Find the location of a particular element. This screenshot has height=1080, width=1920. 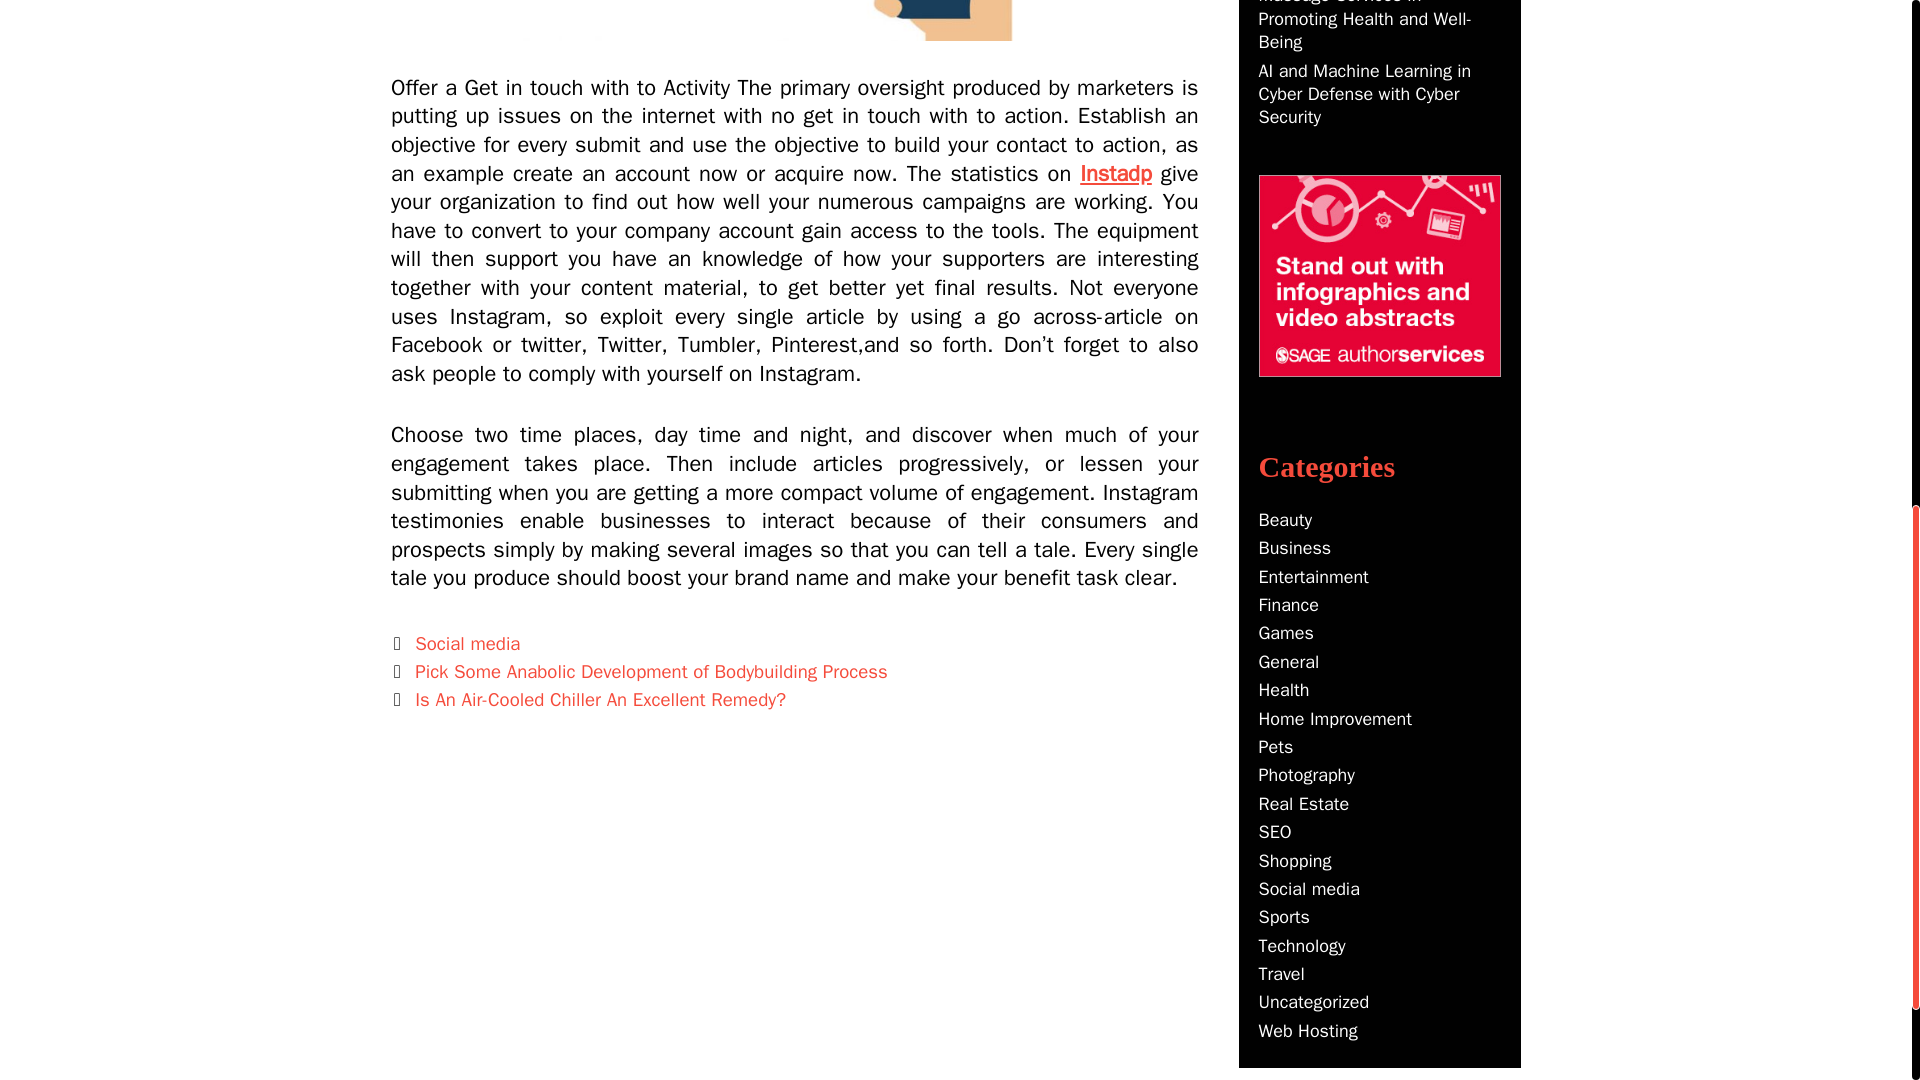

Social media is located at coordinates (1308, 888).